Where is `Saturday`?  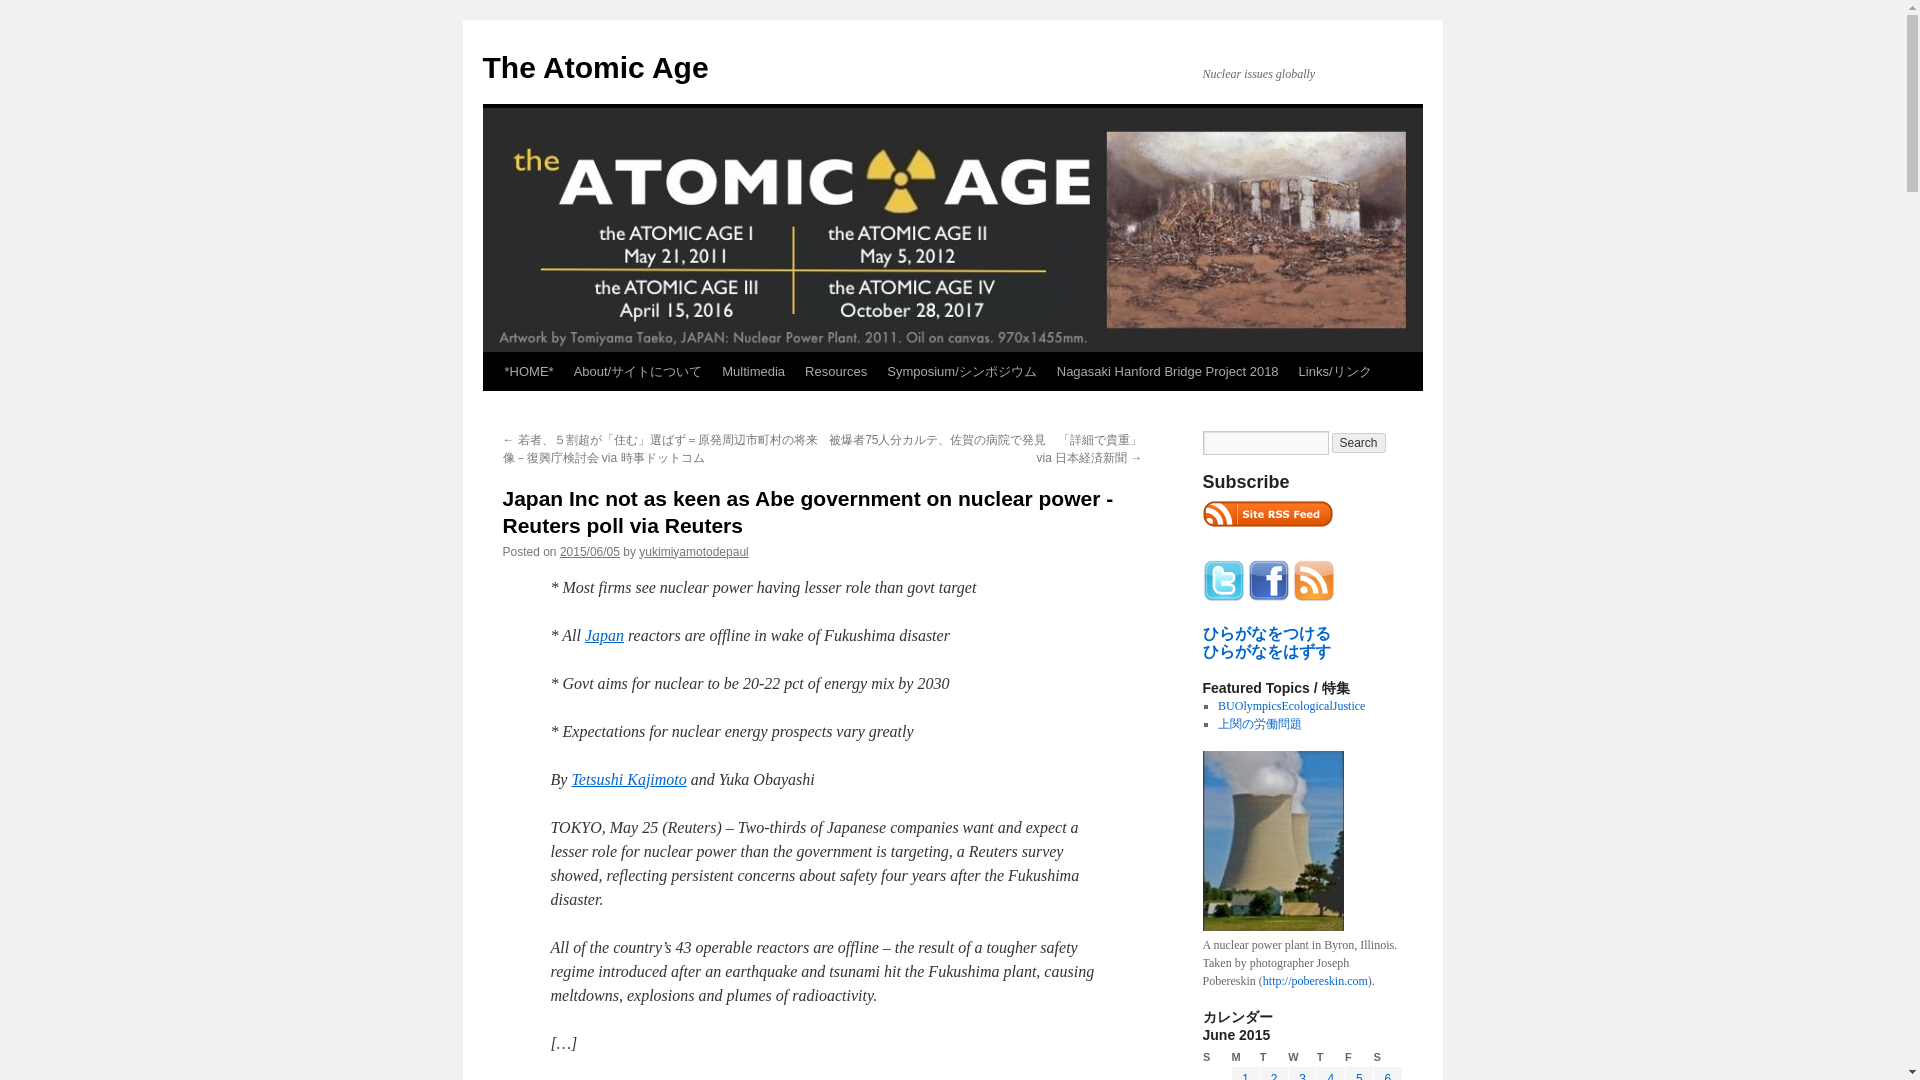 Saturday is located at coordinates (1388, 1057).